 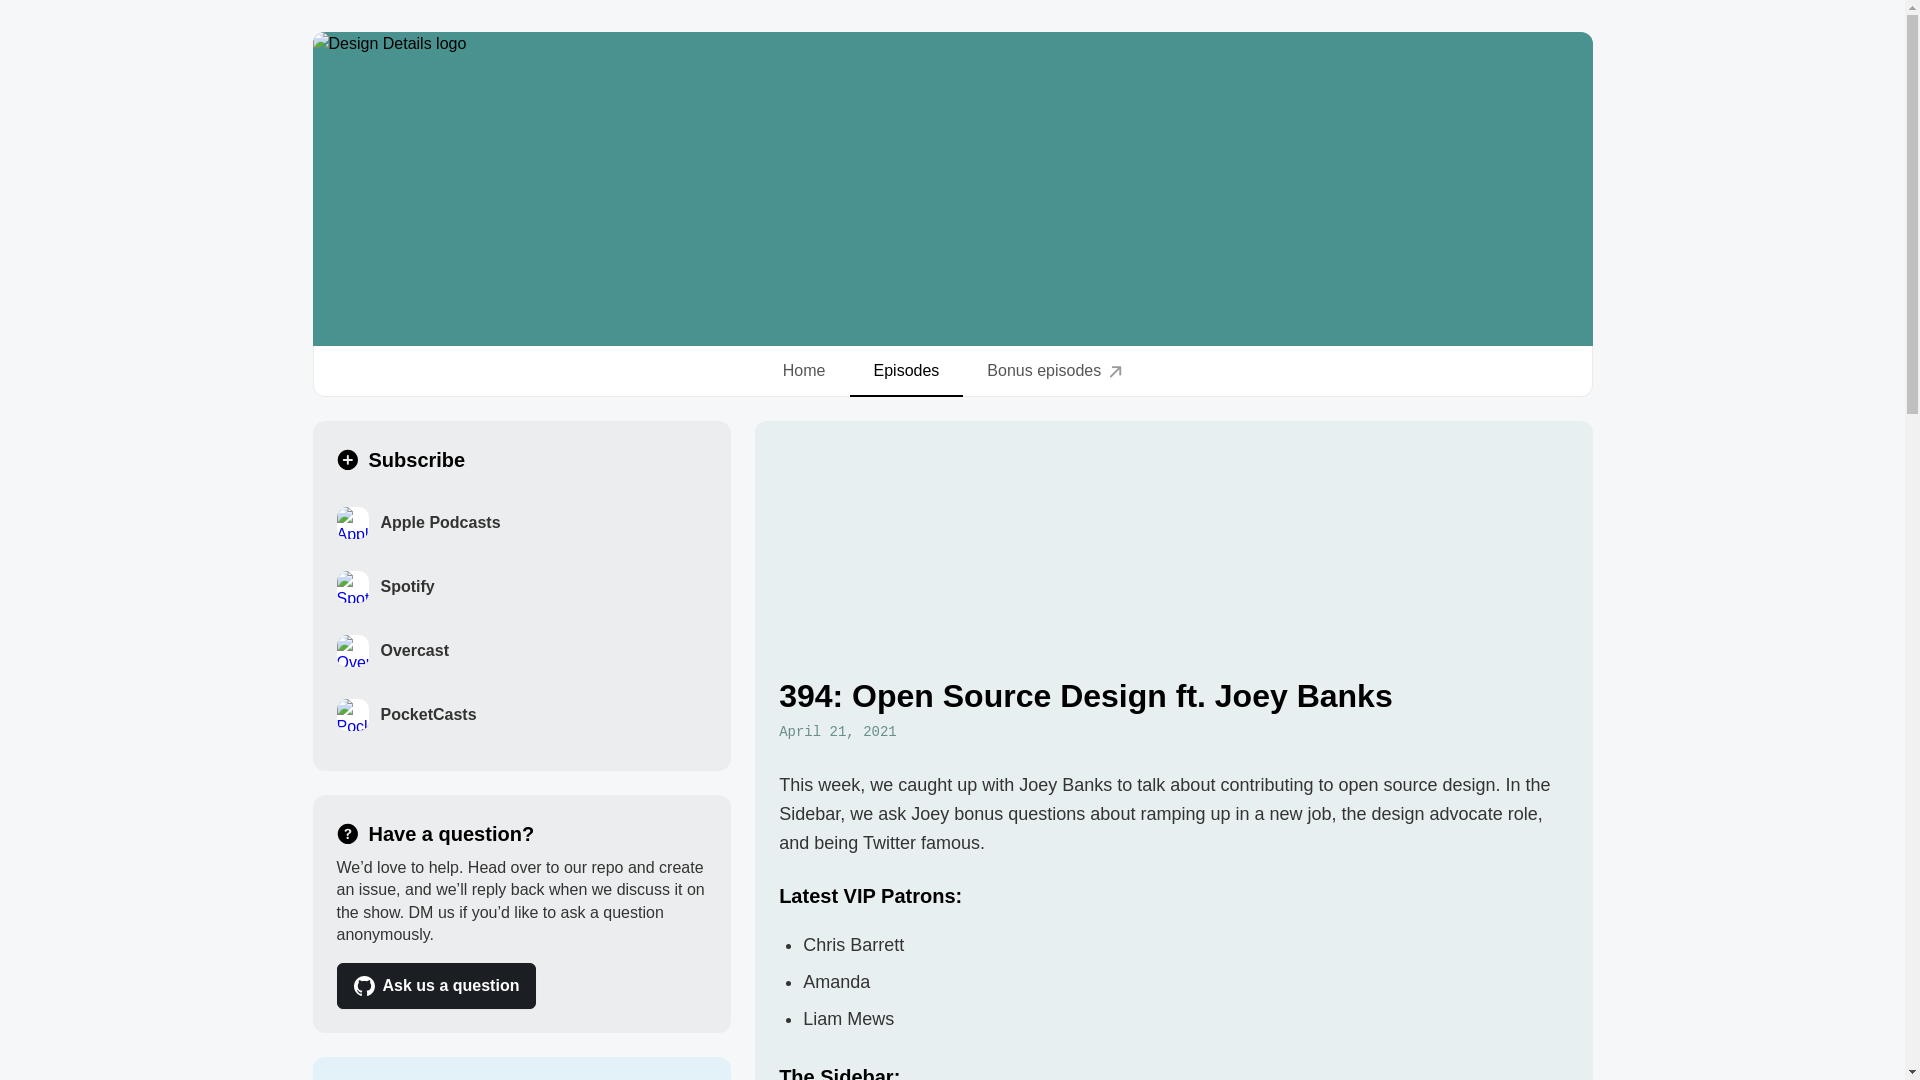 I want to click on Ask us a question, so click(x=521, y=986).